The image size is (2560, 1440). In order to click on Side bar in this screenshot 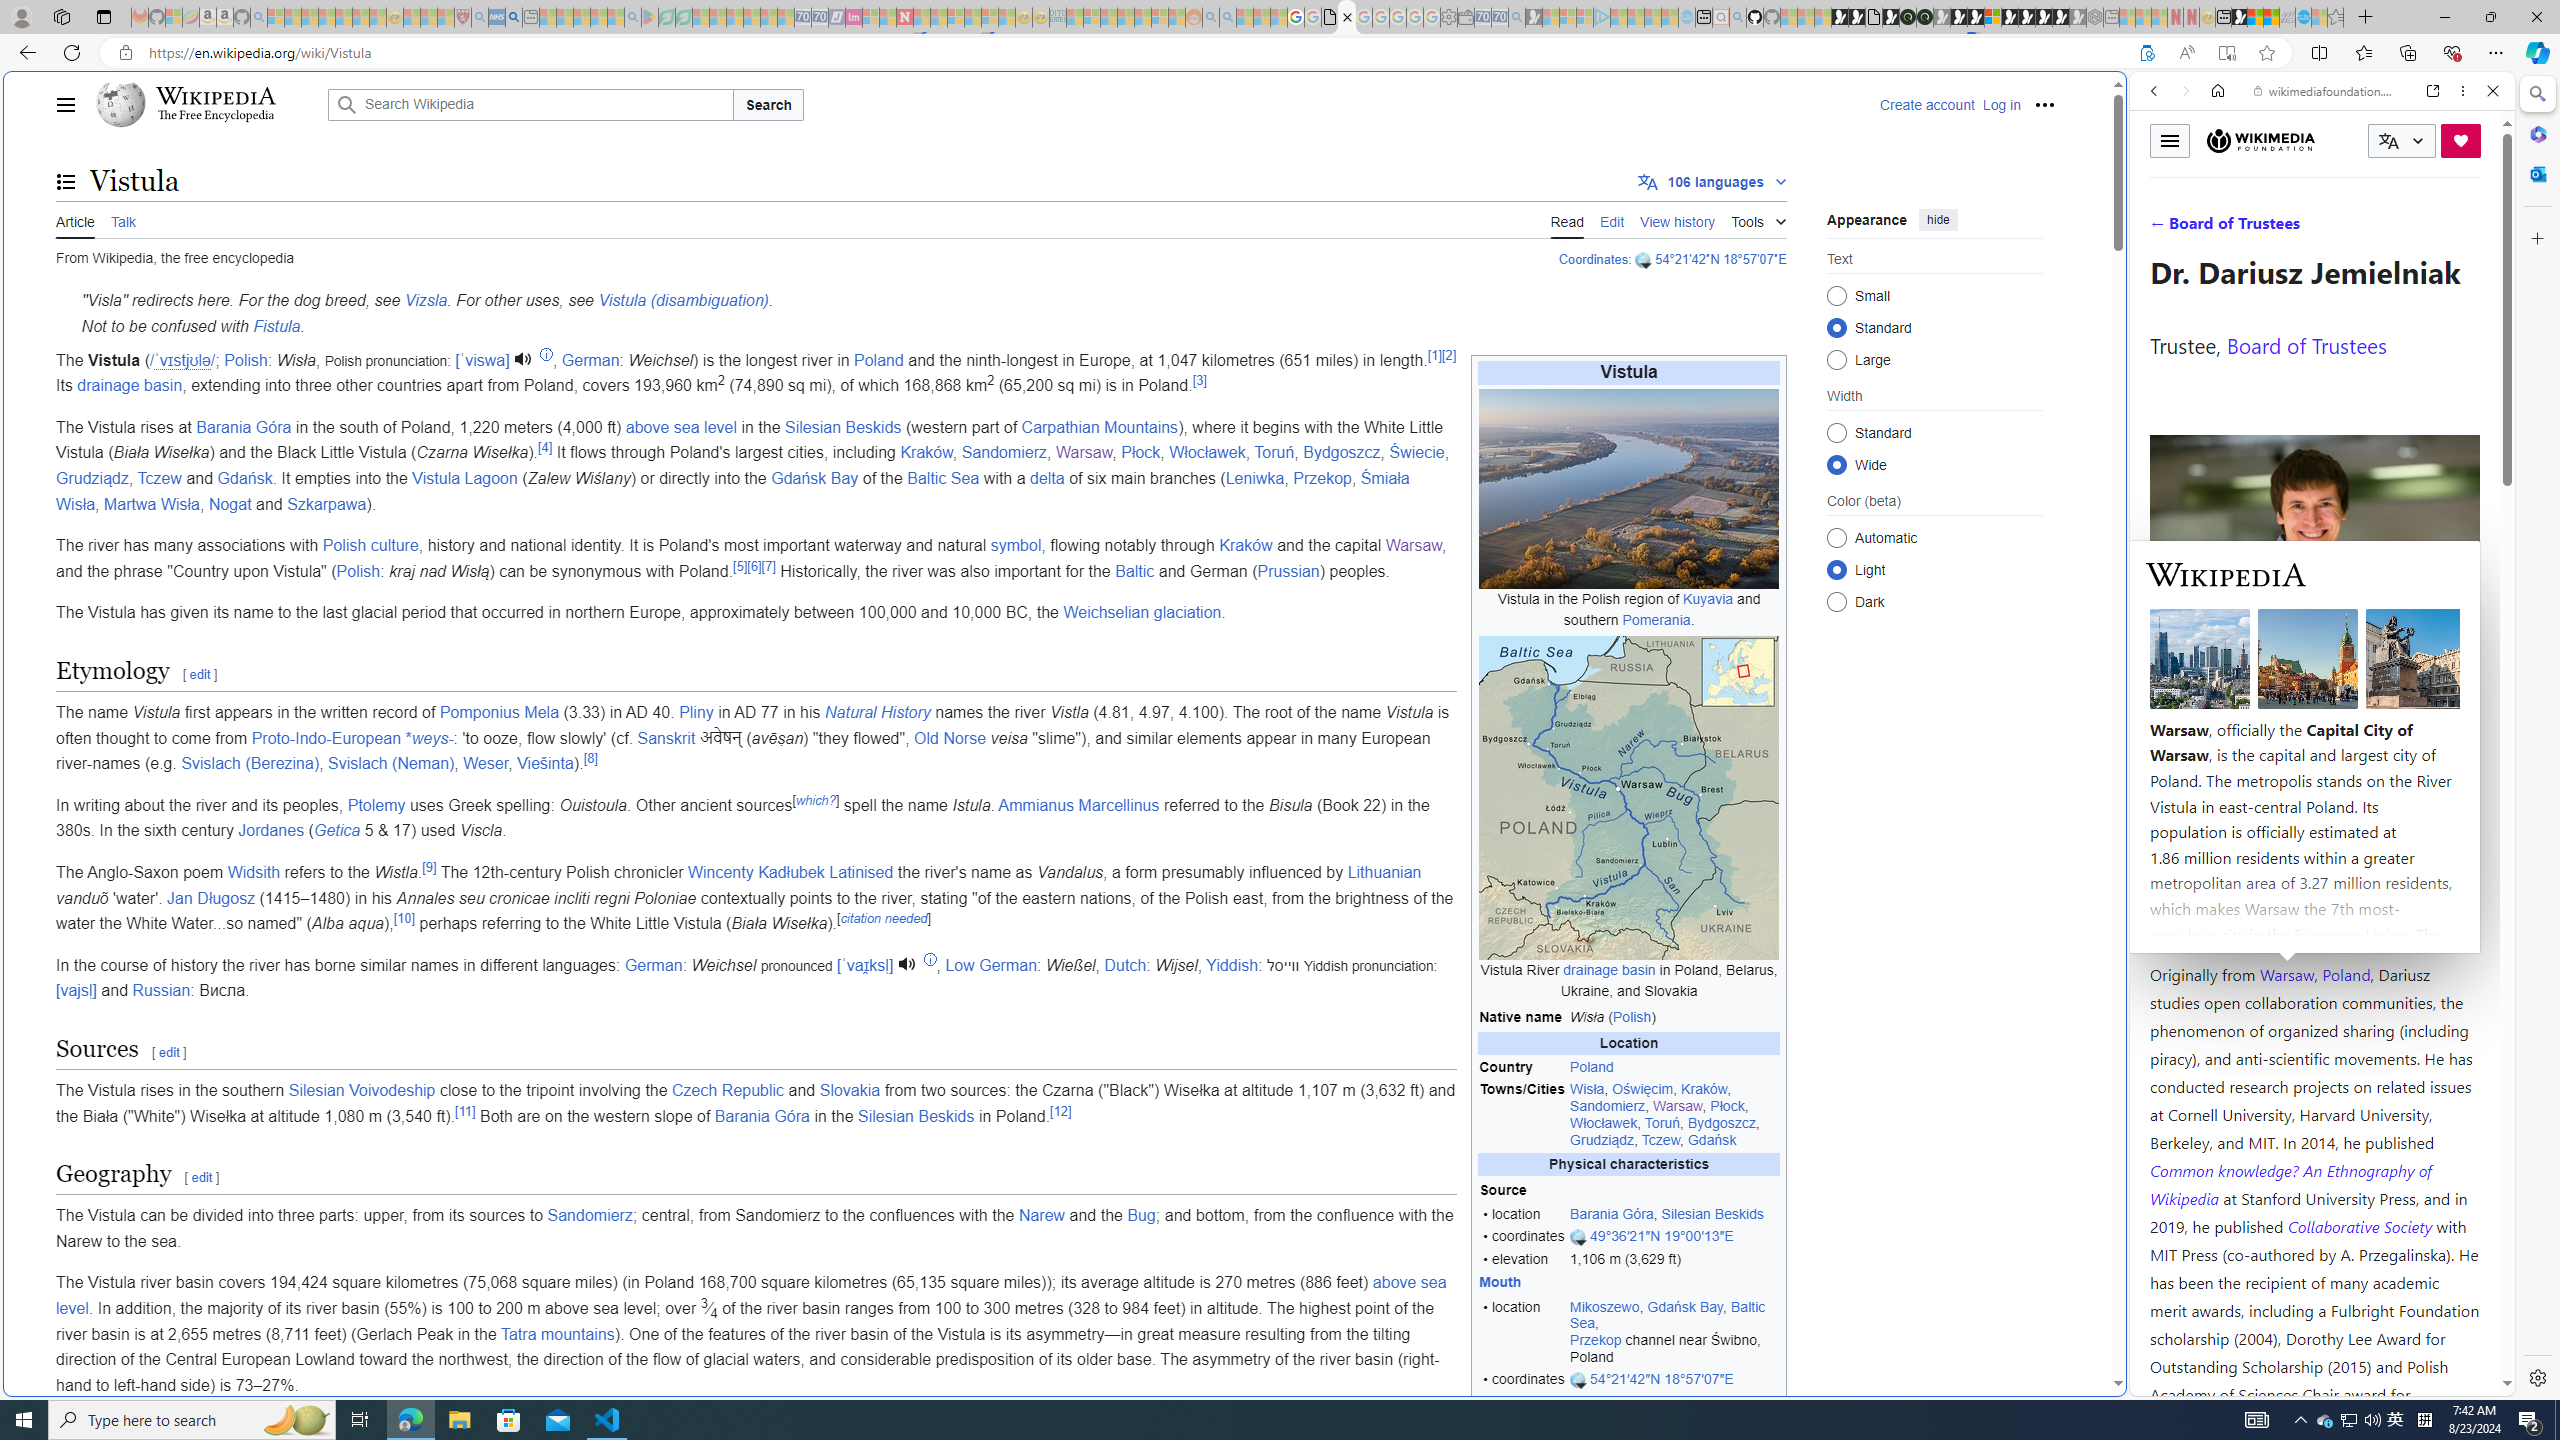, I will do `click(2538, 736)`.